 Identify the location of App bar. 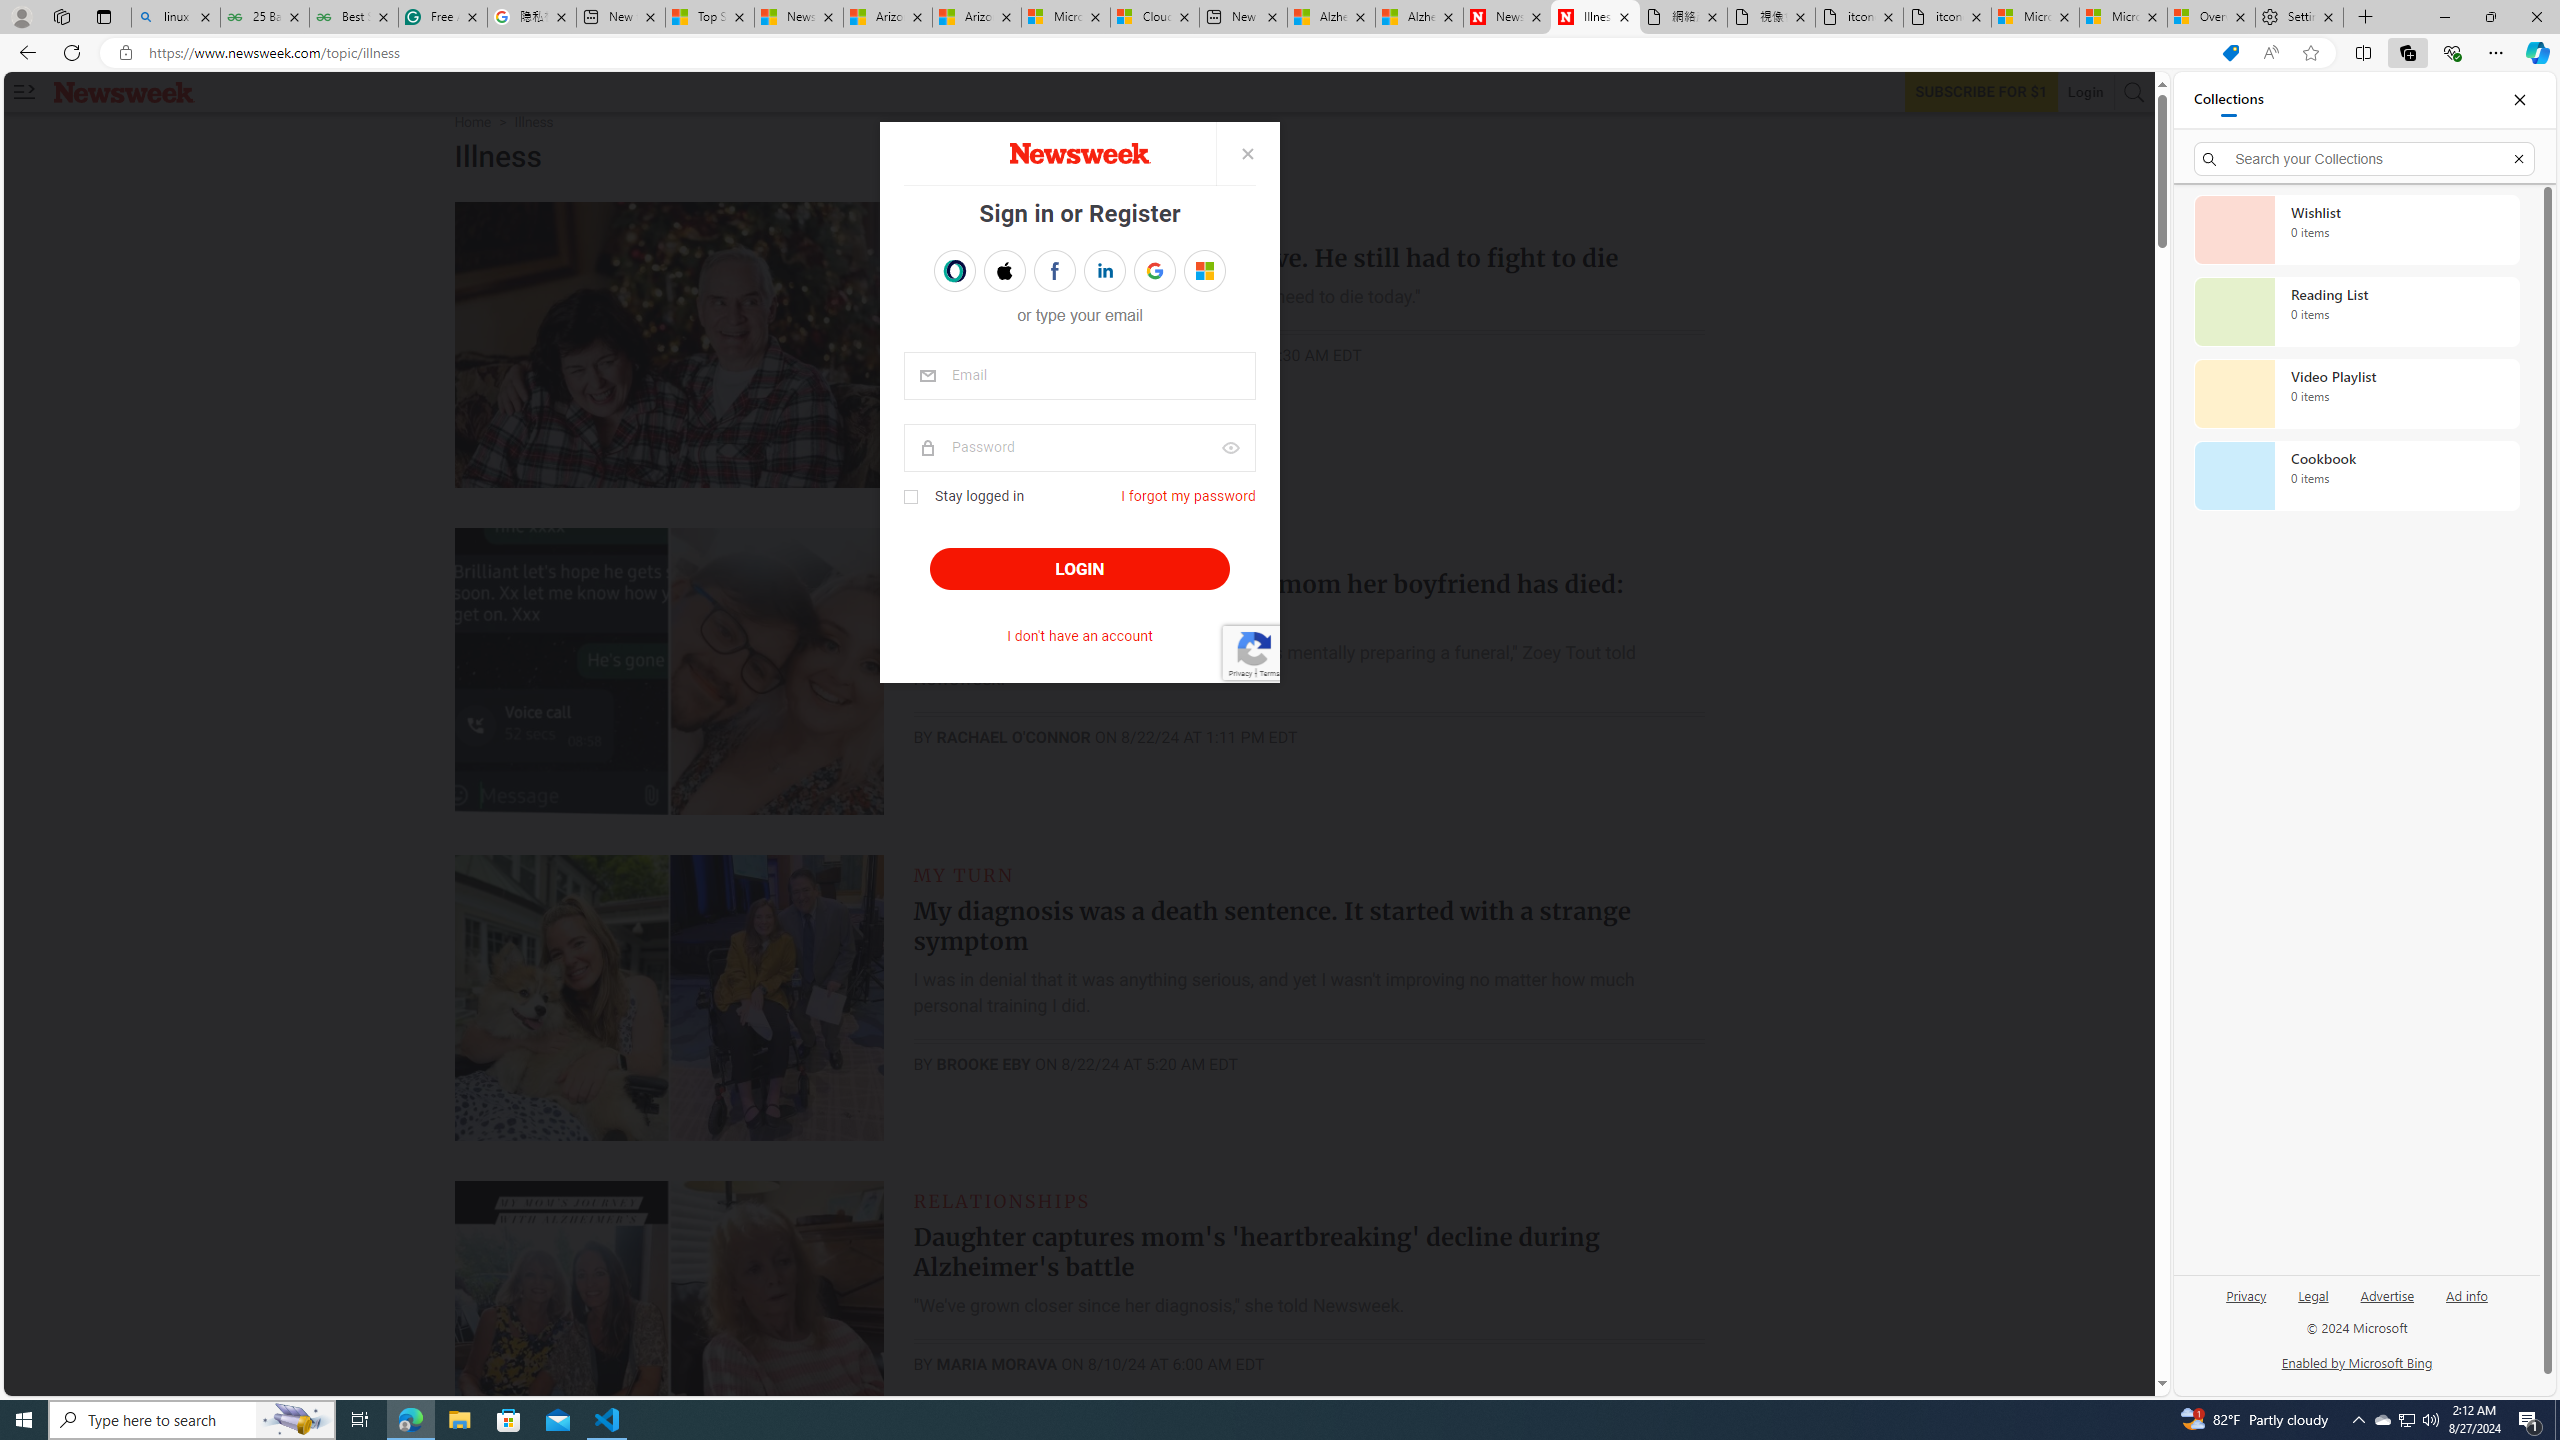
(1280, 53).